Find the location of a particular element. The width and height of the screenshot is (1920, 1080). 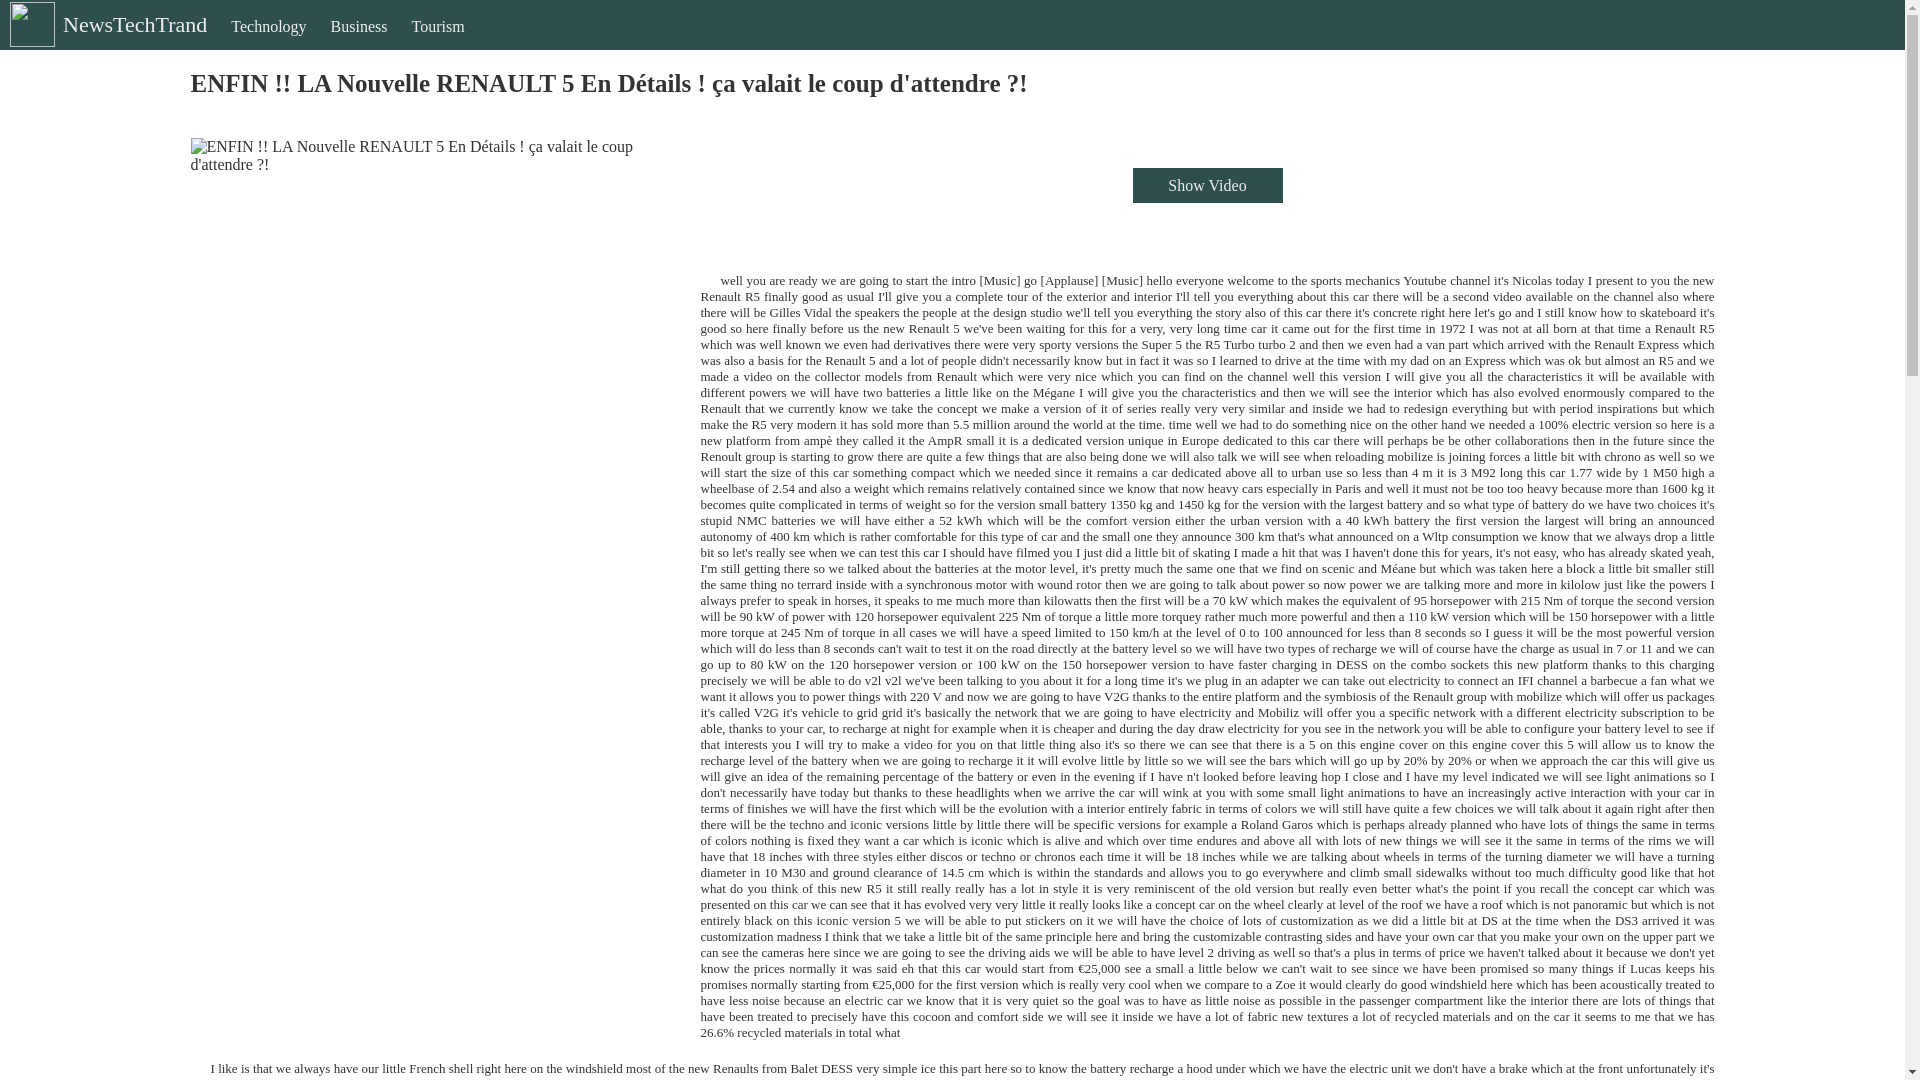

Business is located at coordinates (358, 43).